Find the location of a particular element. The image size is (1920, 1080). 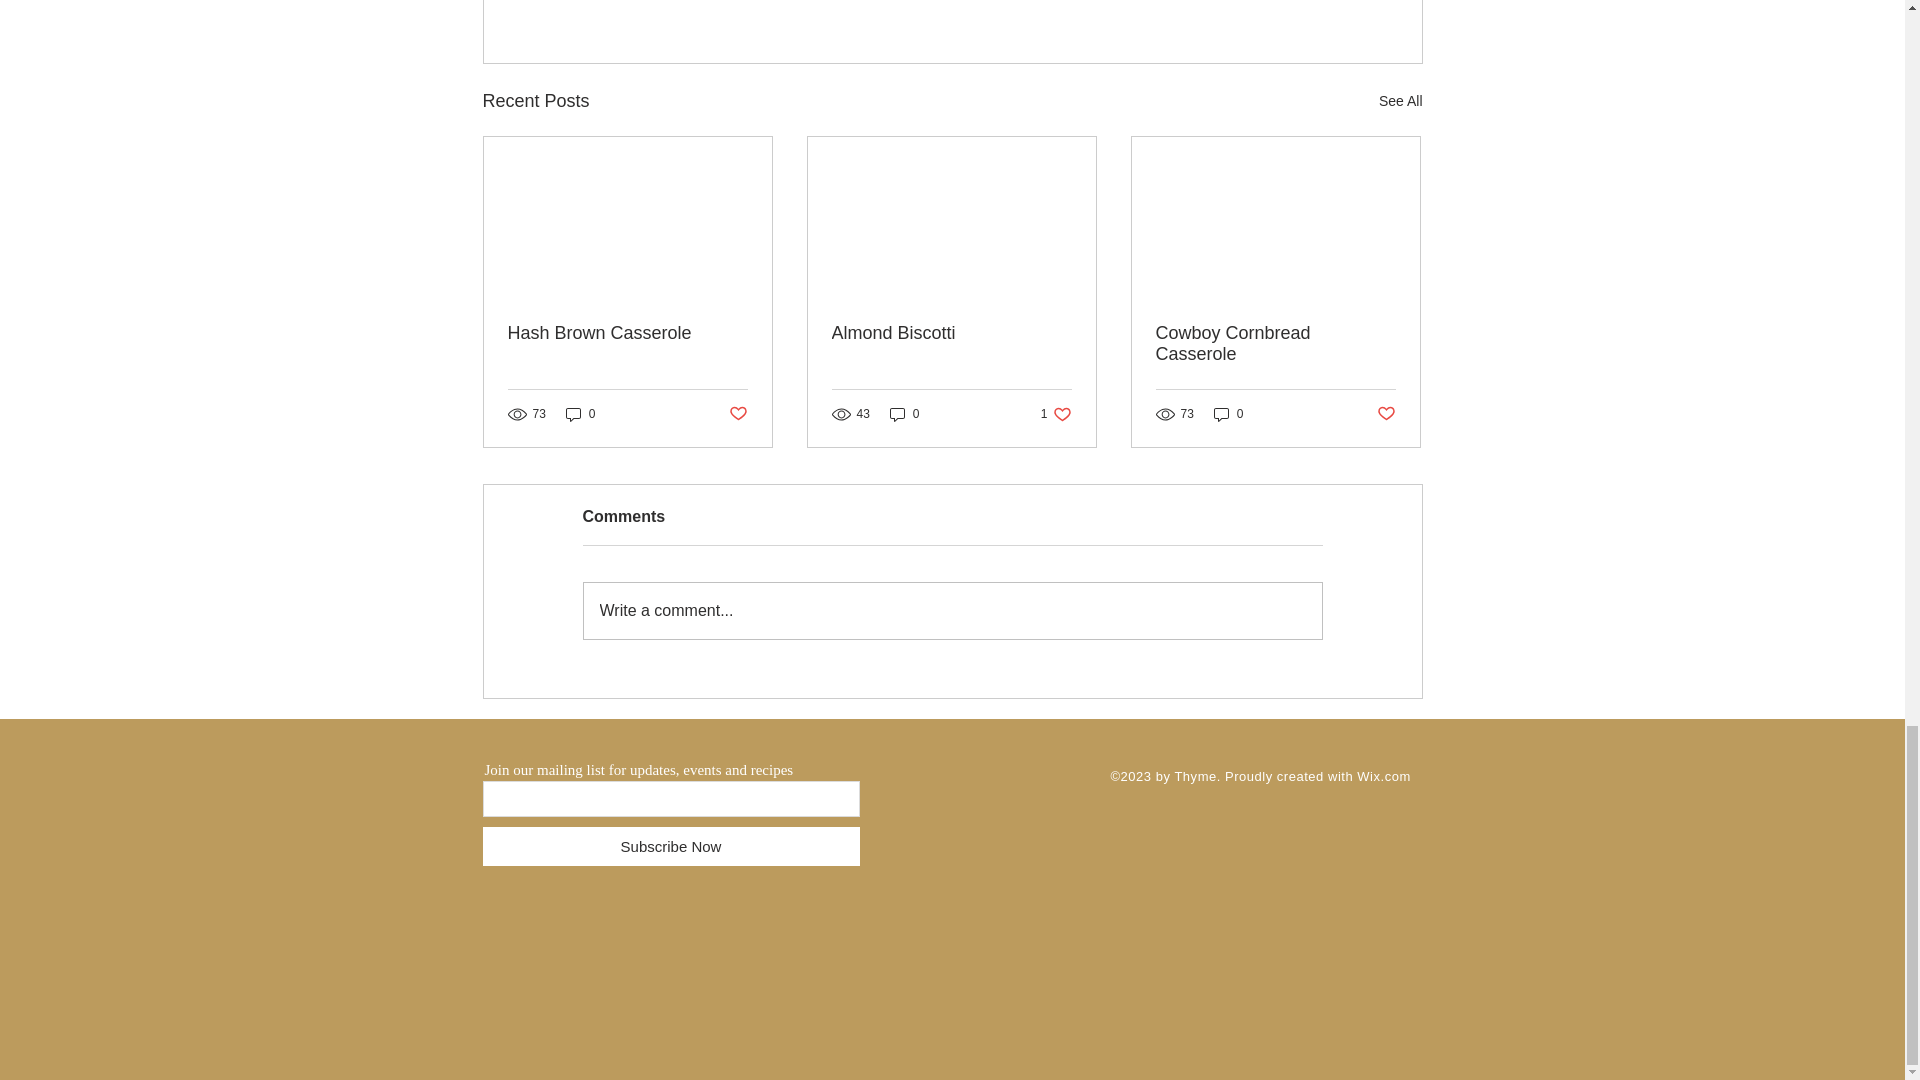

0 is located at coordinates (1056, 413).